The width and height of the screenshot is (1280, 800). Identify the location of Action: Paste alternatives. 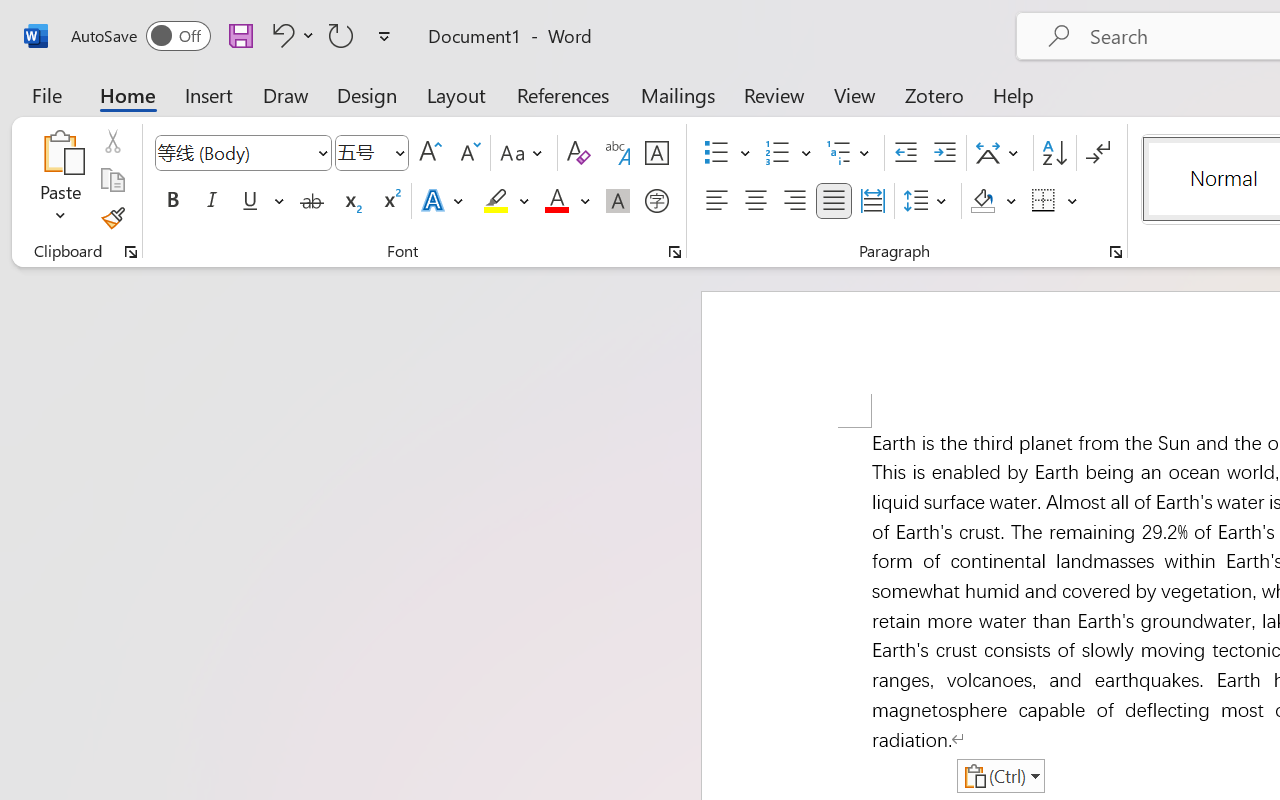
(1000, 776).